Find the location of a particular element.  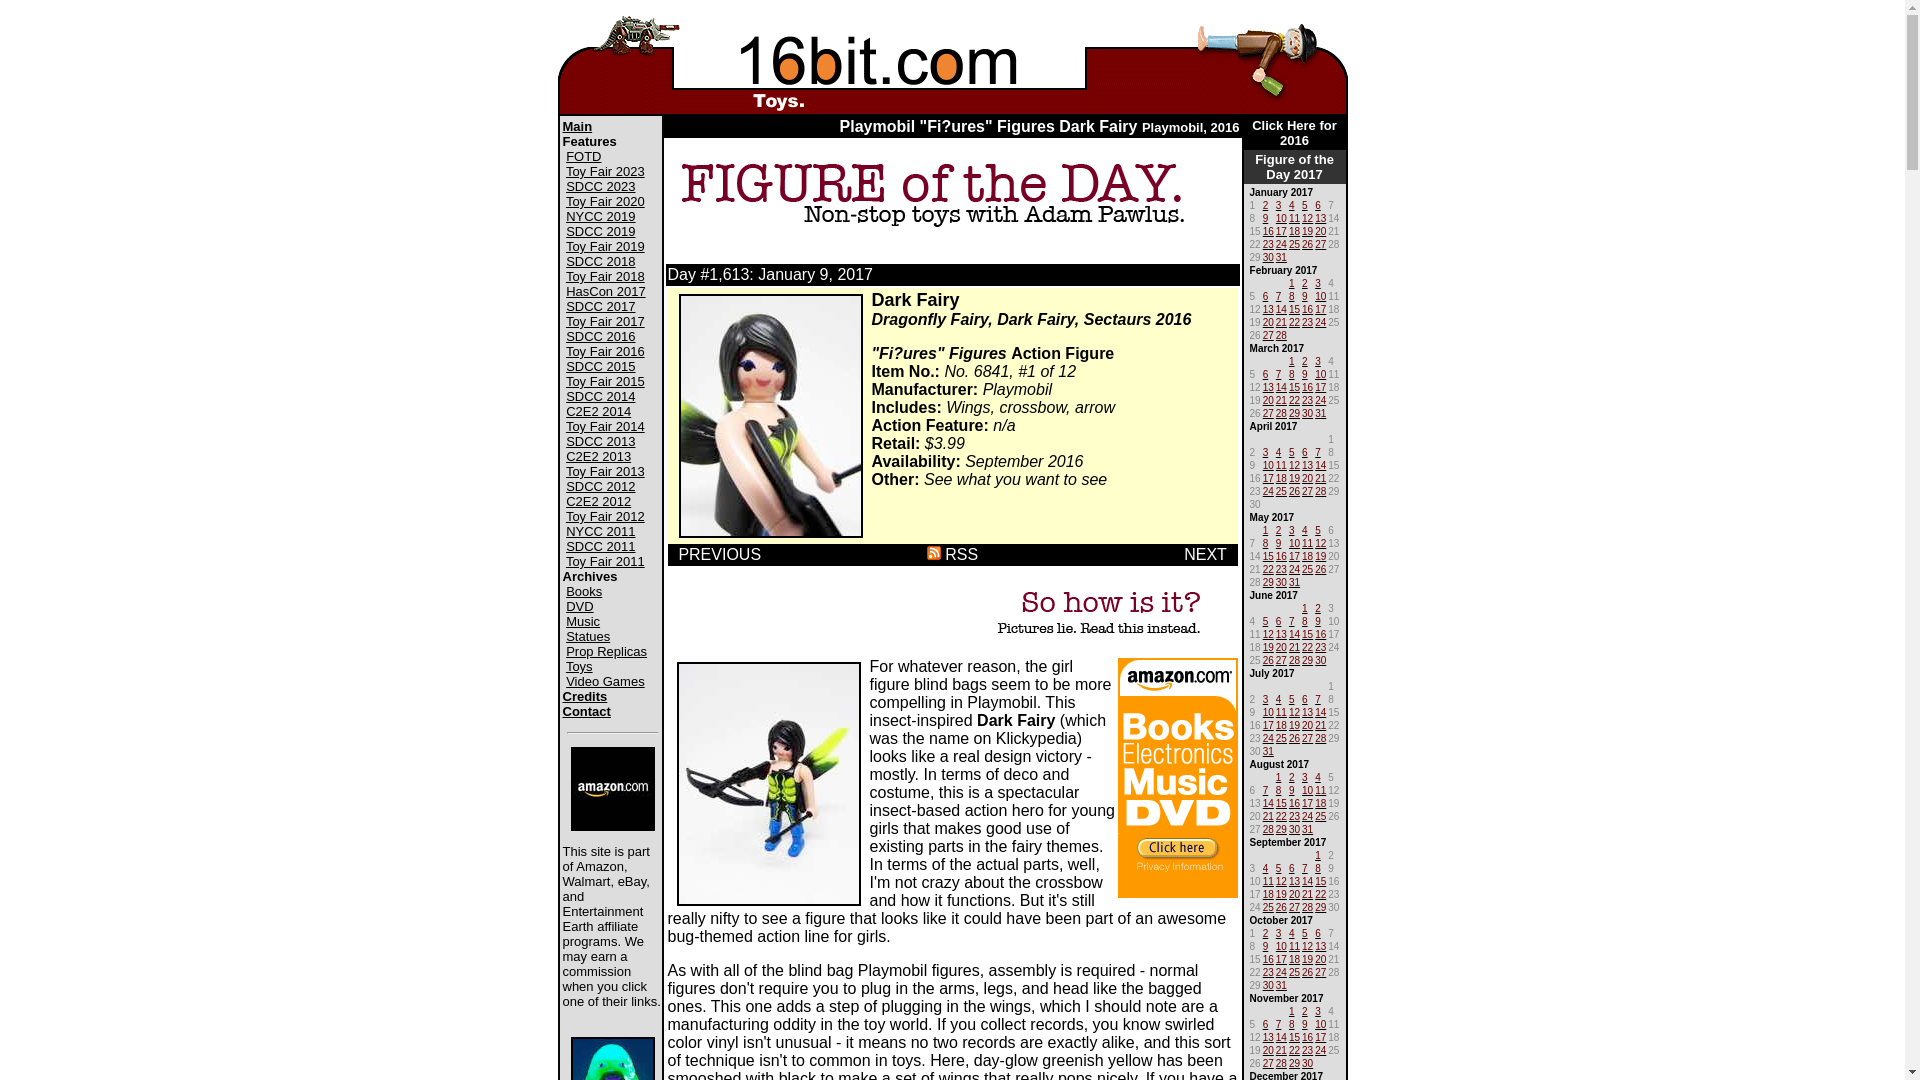

SDCC 2019 is located at coordinates (600, 232).